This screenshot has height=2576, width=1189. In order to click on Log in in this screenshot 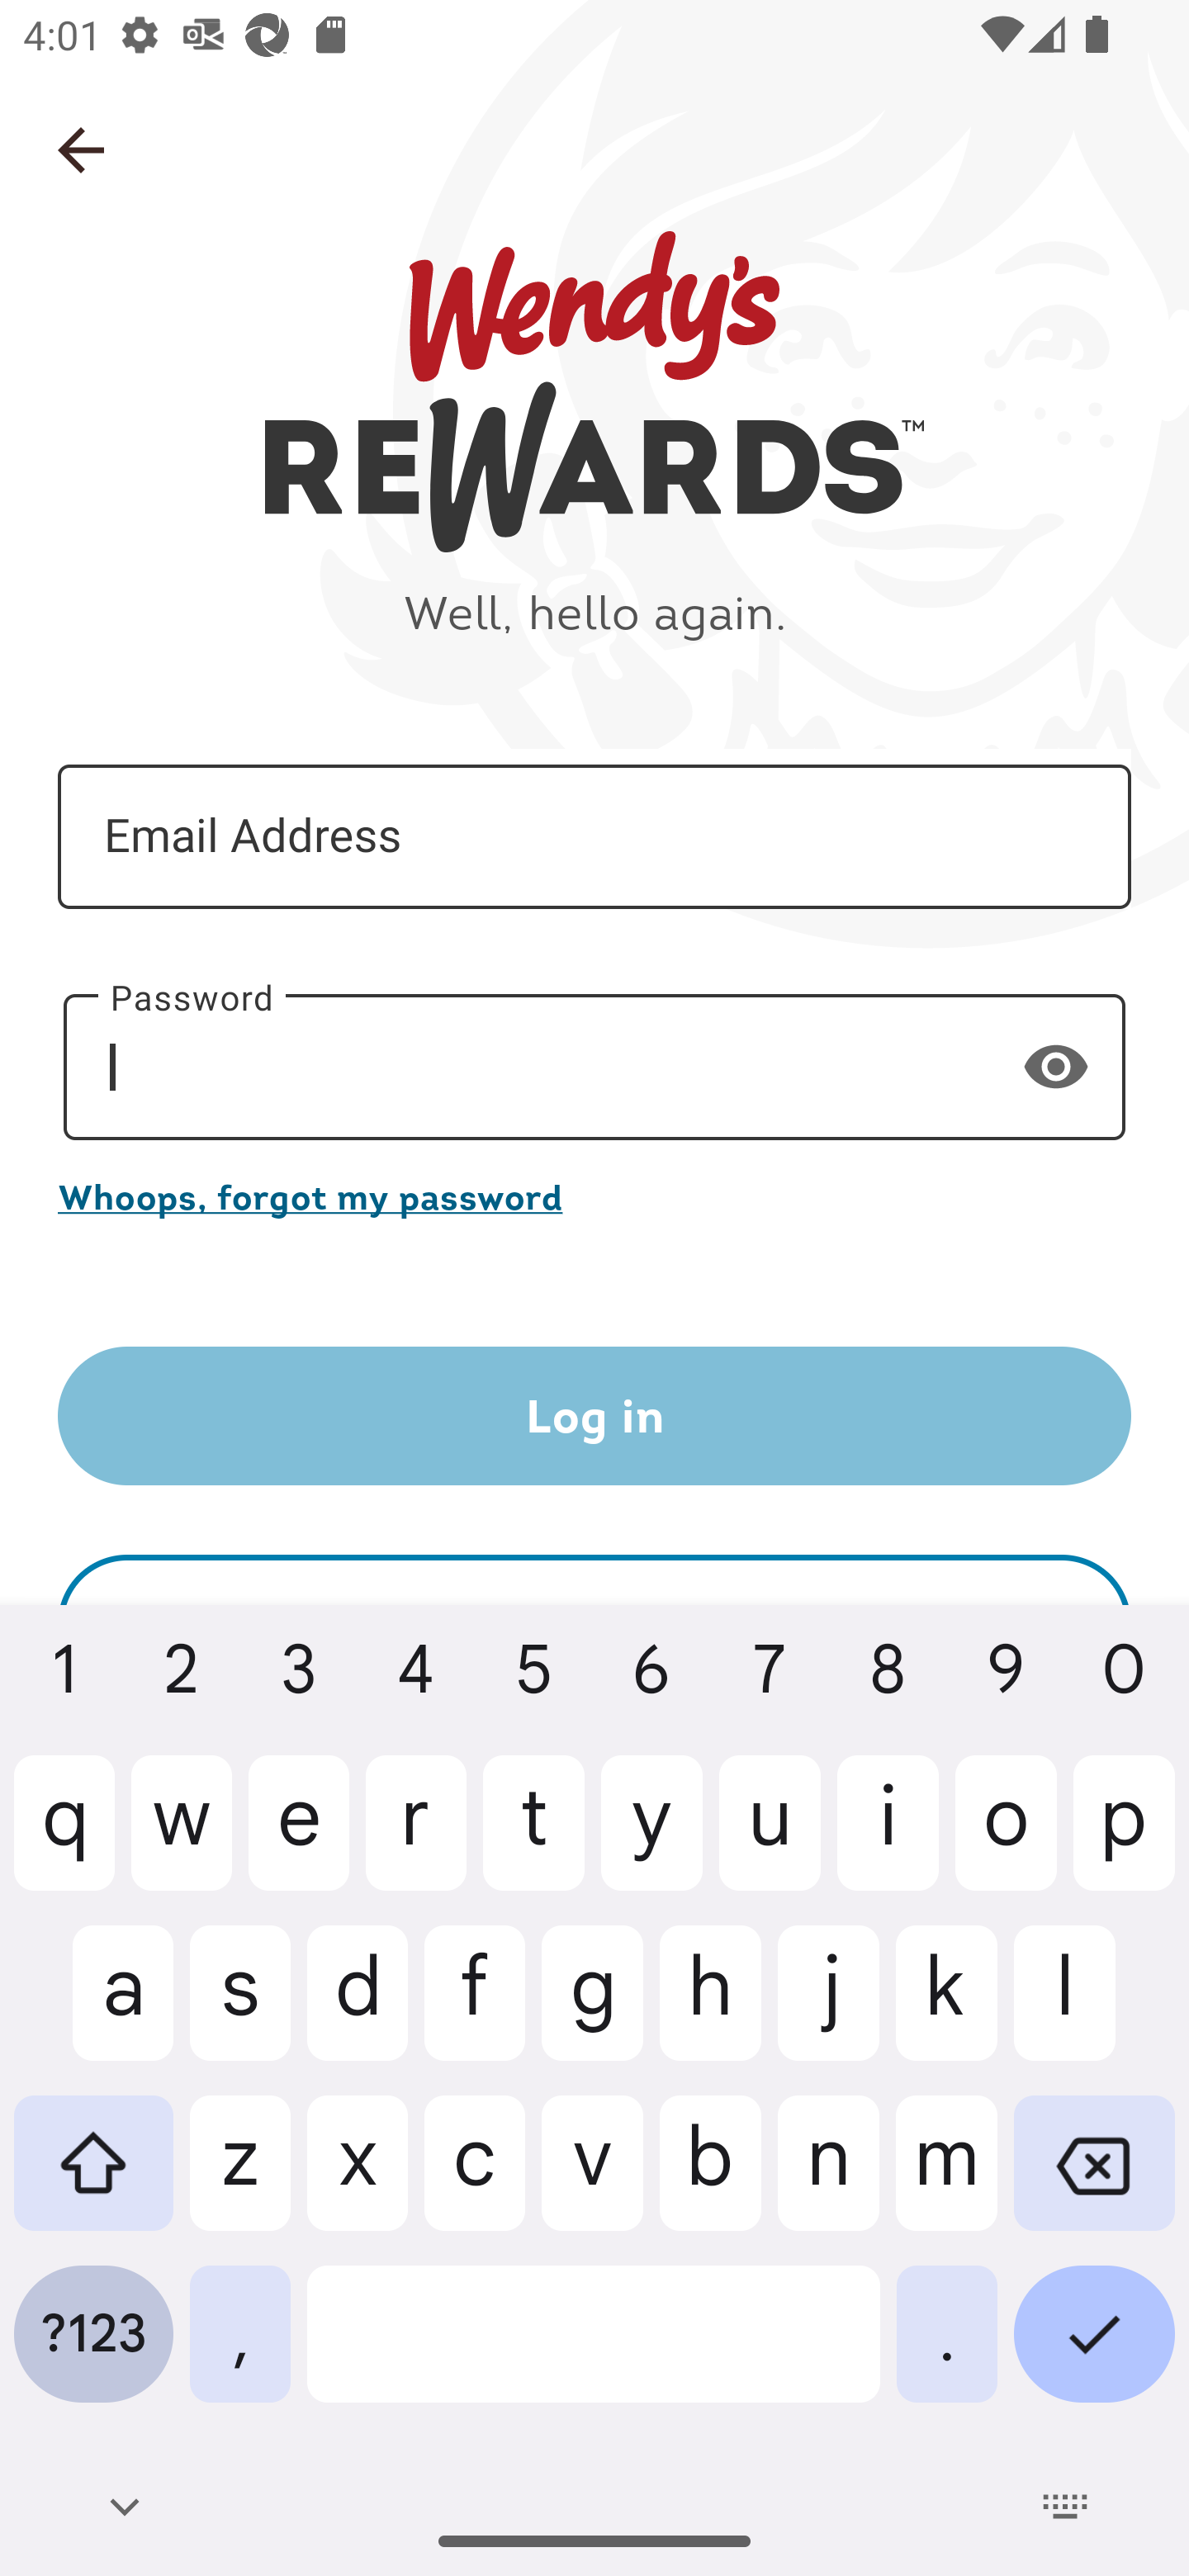, I will do `click(594, 1417)`.